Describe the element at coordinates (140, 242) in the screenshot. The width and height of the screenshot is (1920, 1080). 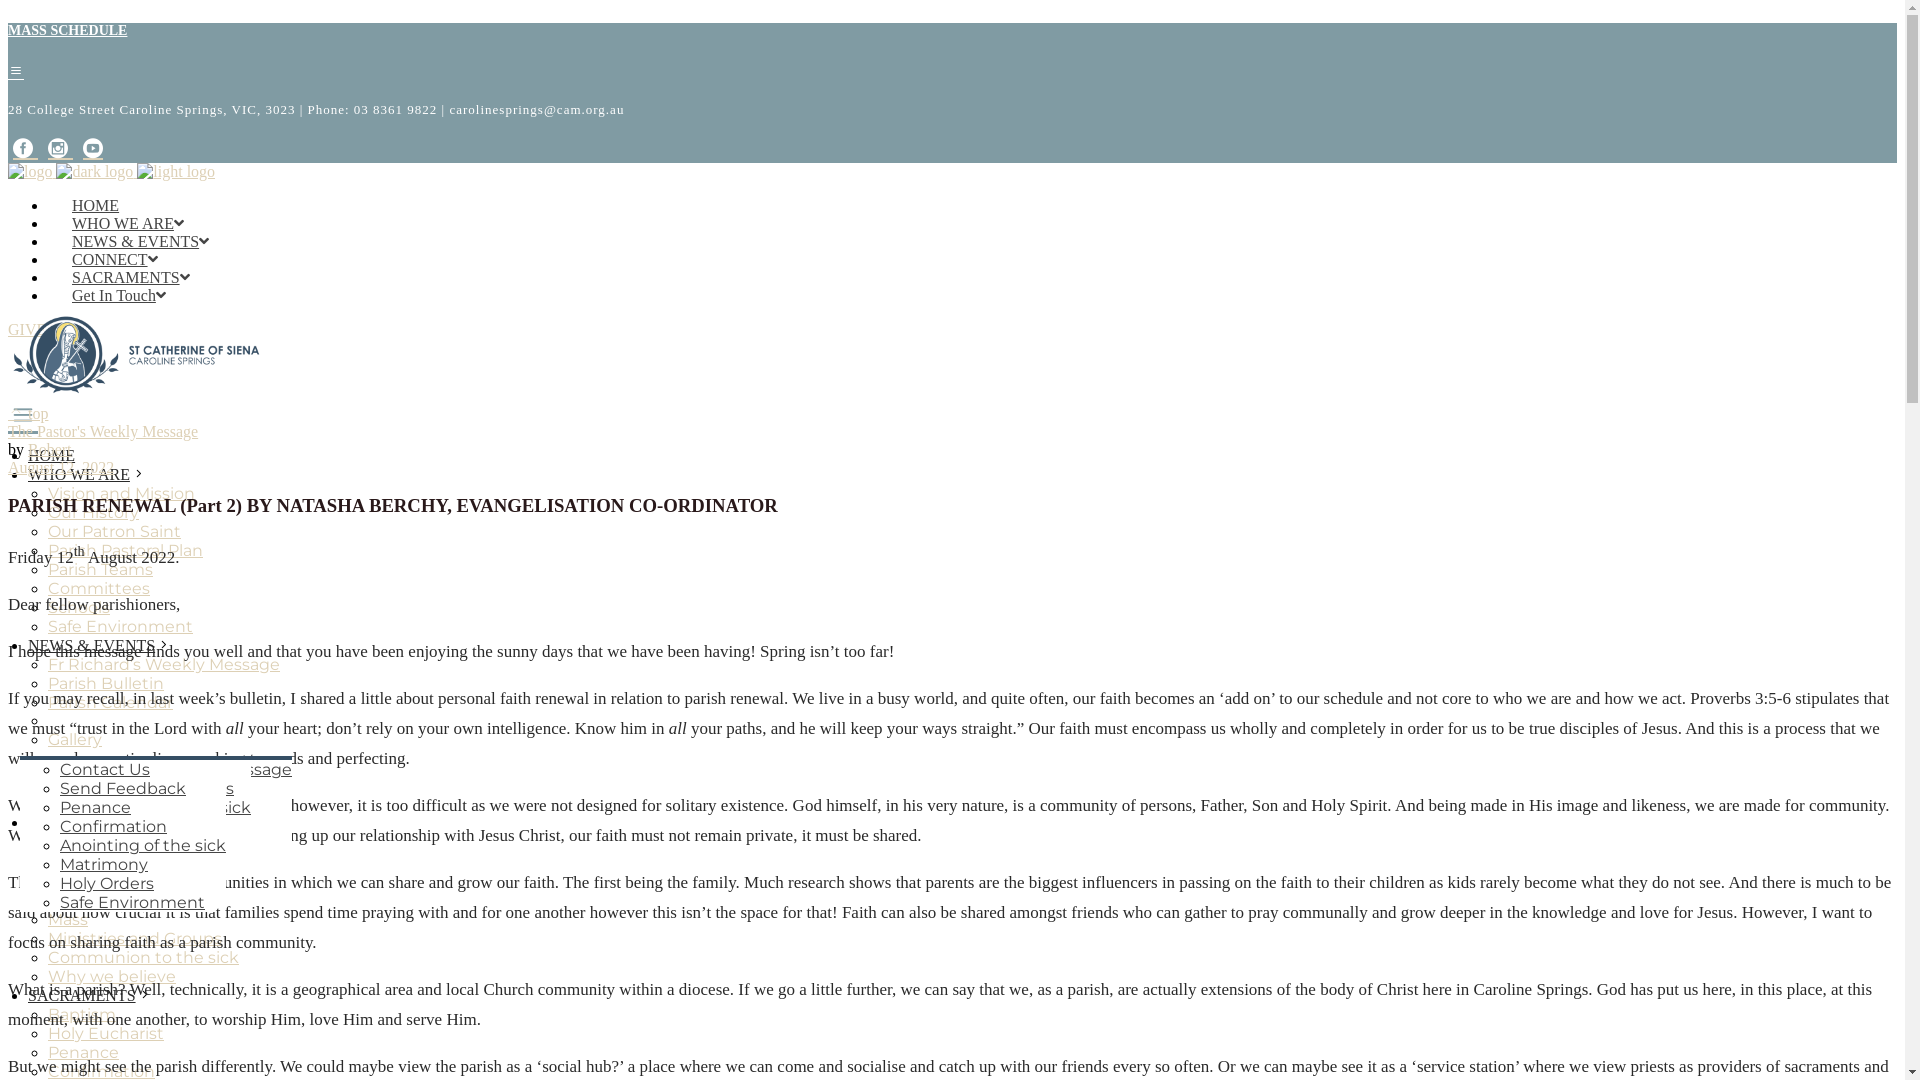
I see `NEWS & EVENTS` at that location.